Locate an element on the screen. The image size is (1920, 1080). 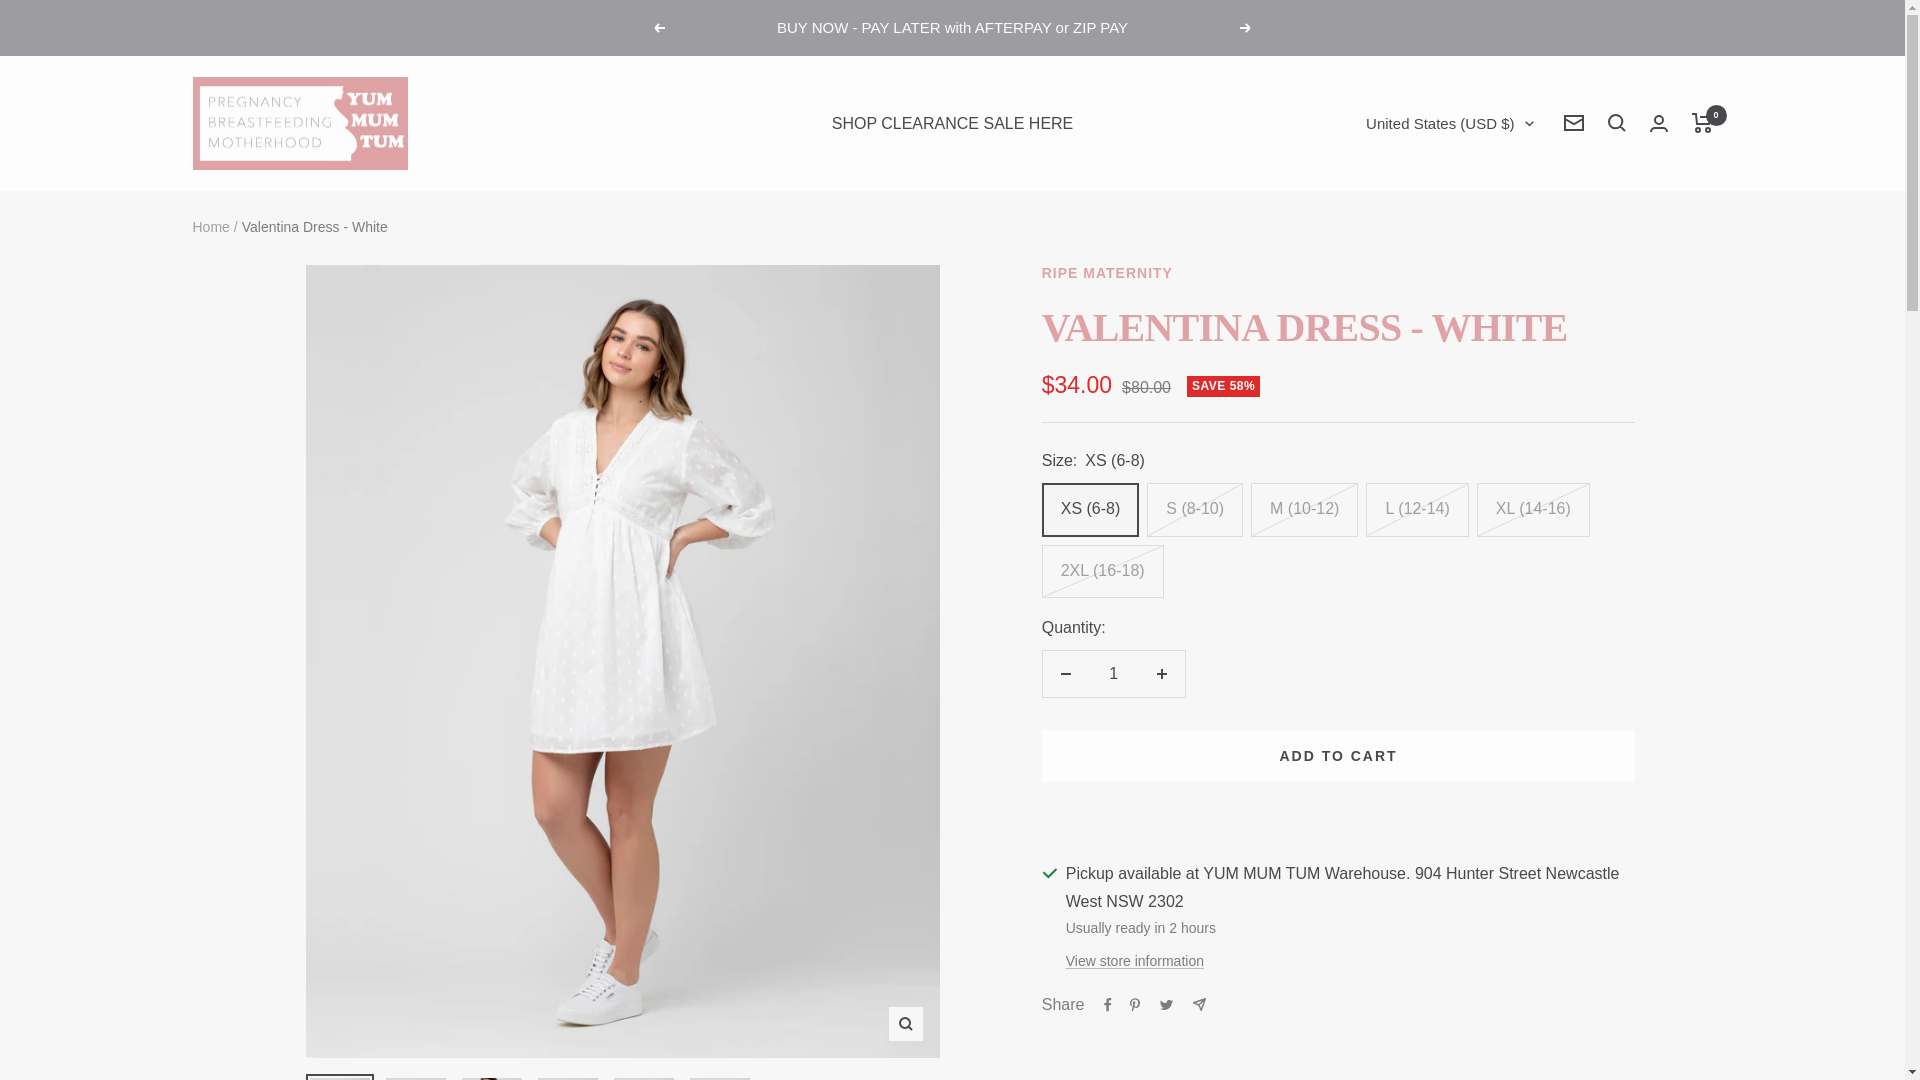
BD is located at coordinates (1324, 785).